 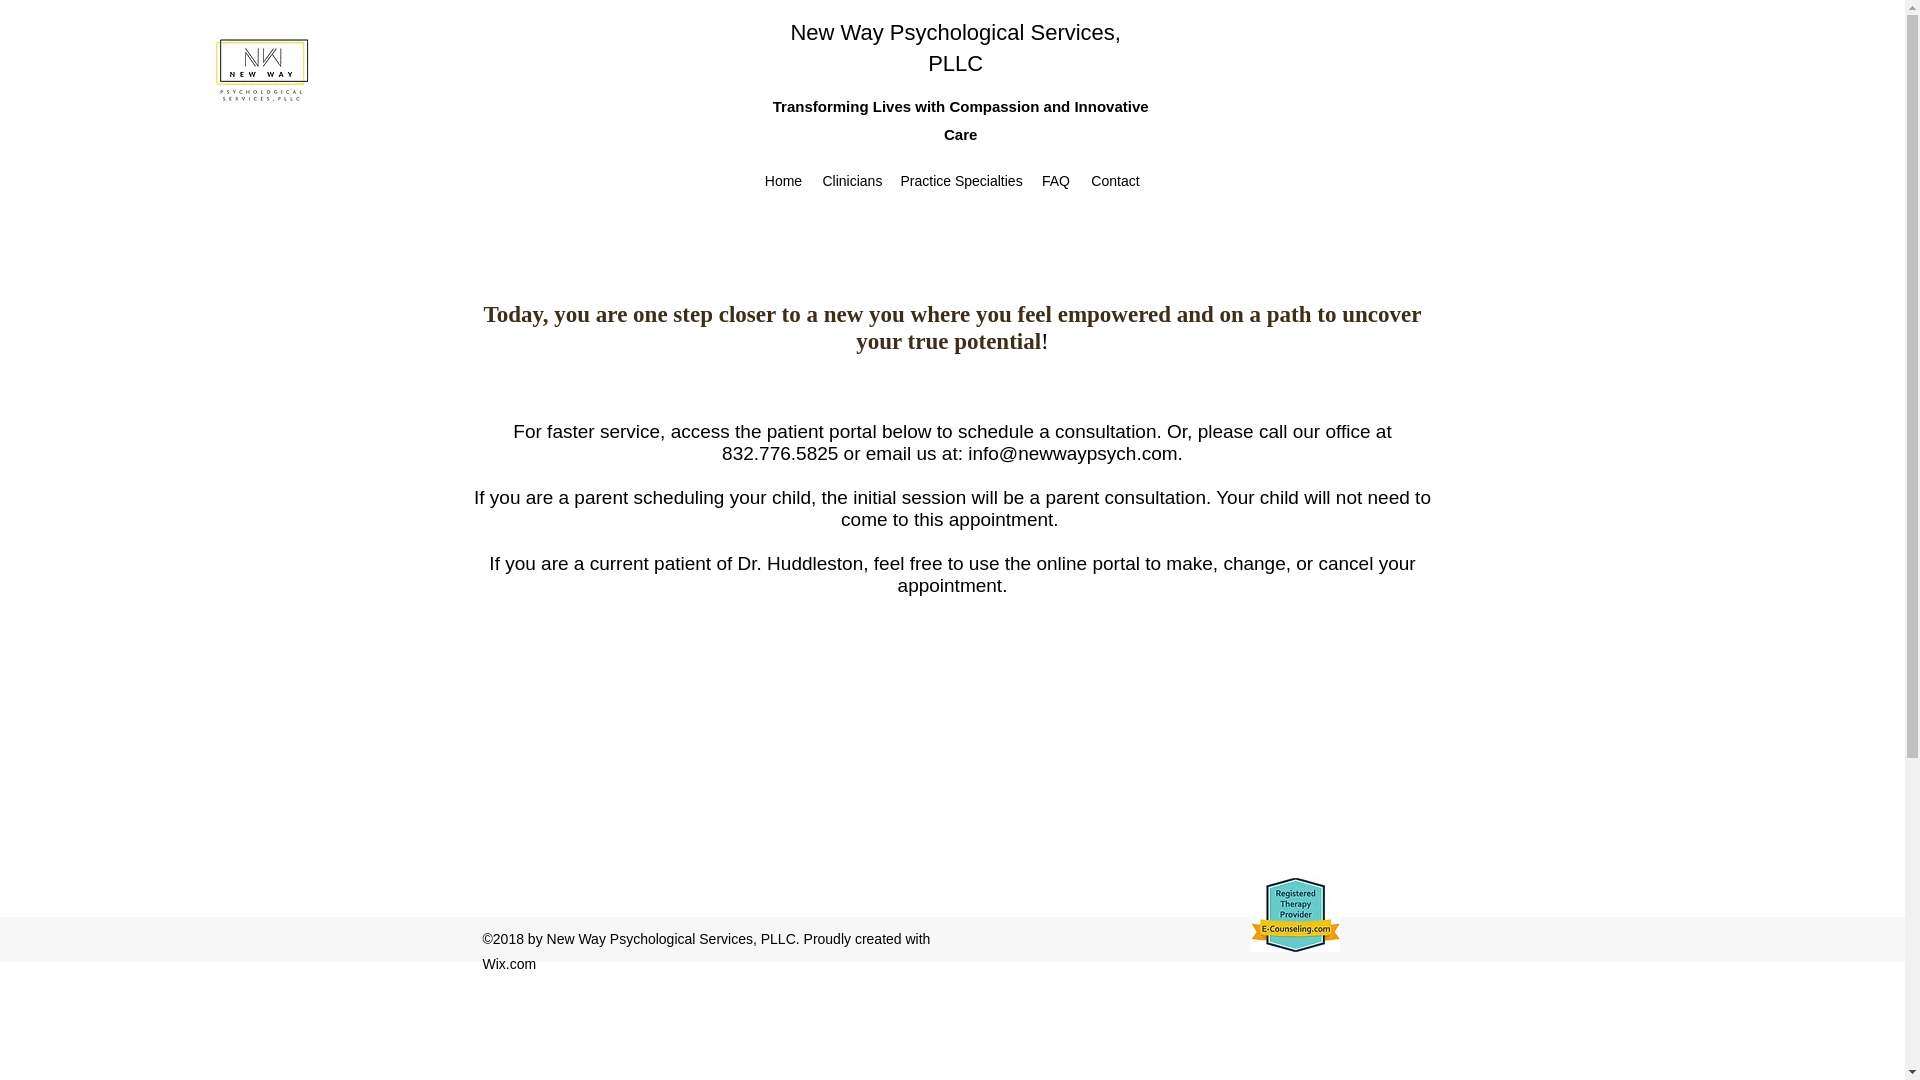 What do you see at coordinates (1055, 180) in the screenshot?
I see `FAQ` at bounding box center [1055, 180].